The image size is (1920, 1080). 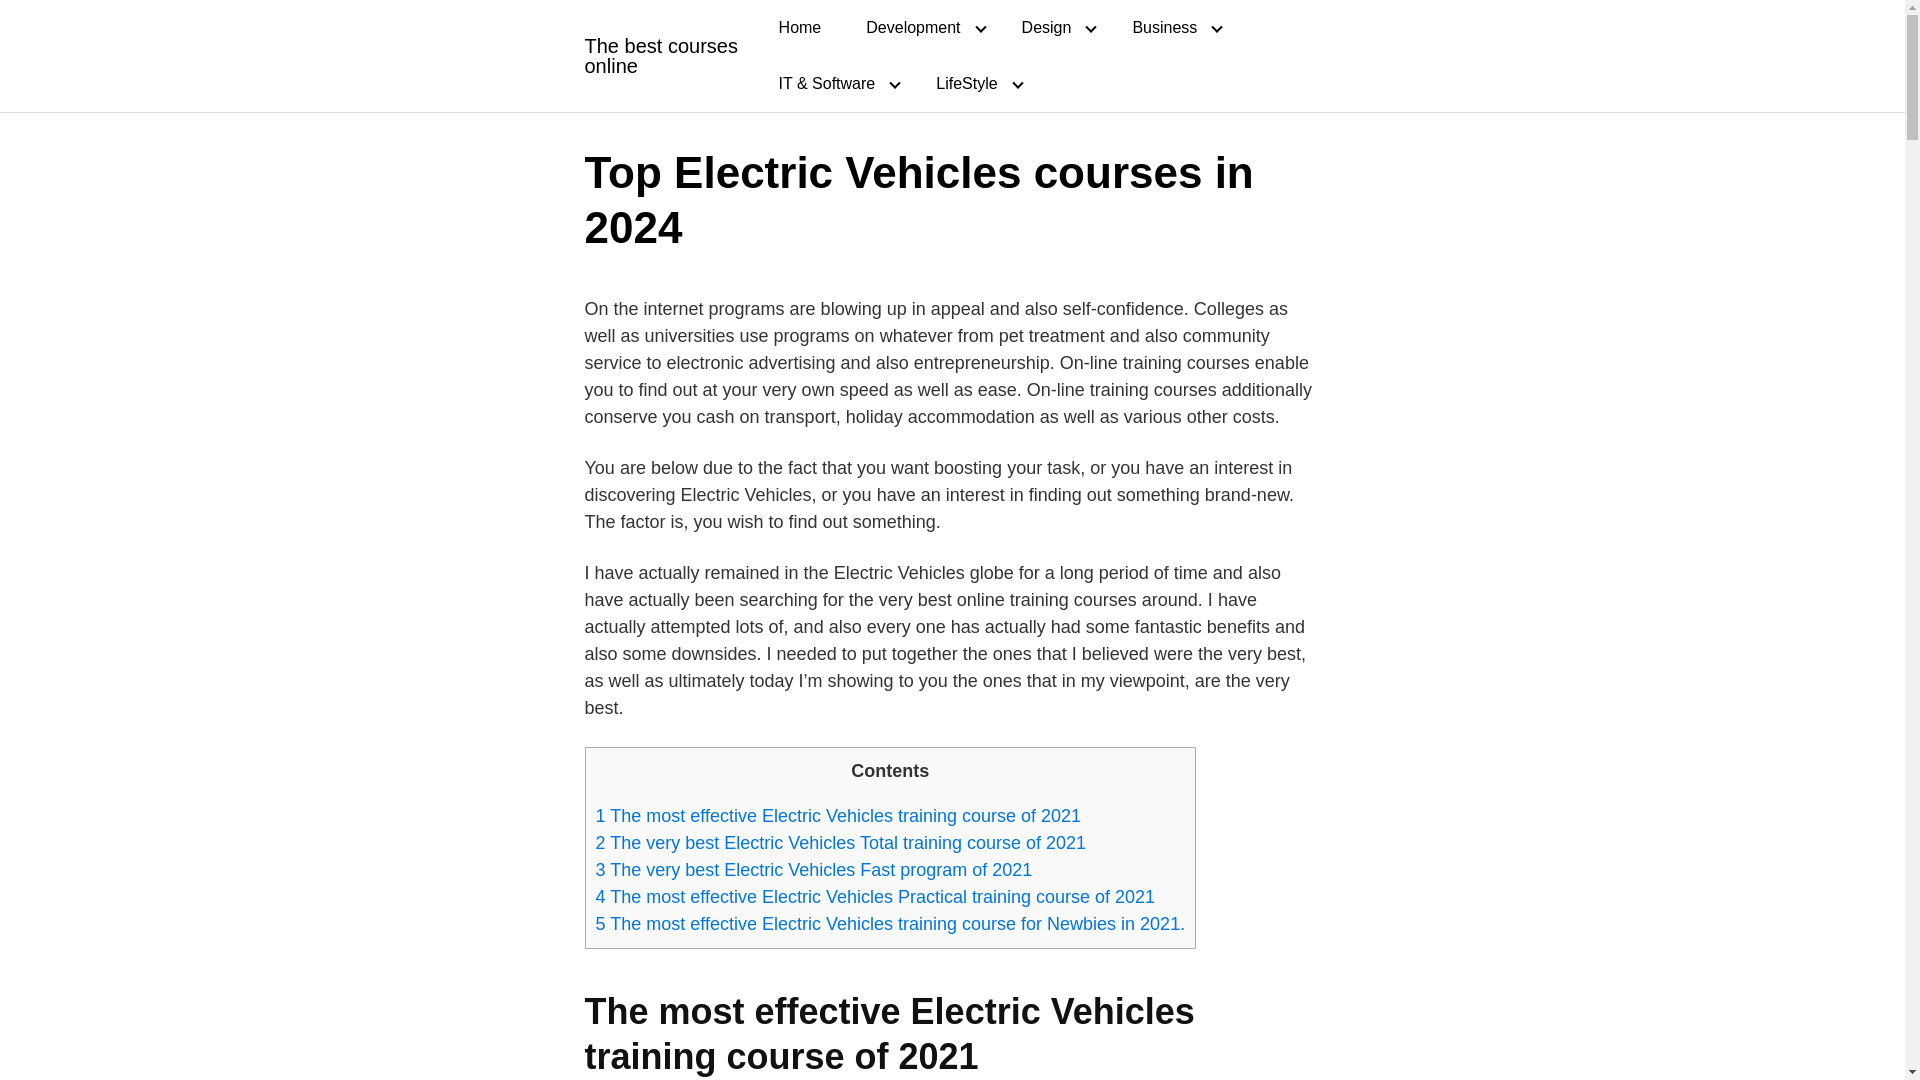 What do you see at coordinates (1054, 28) in the screenshot?
I see `Design` at bounding box center [1054, 28].